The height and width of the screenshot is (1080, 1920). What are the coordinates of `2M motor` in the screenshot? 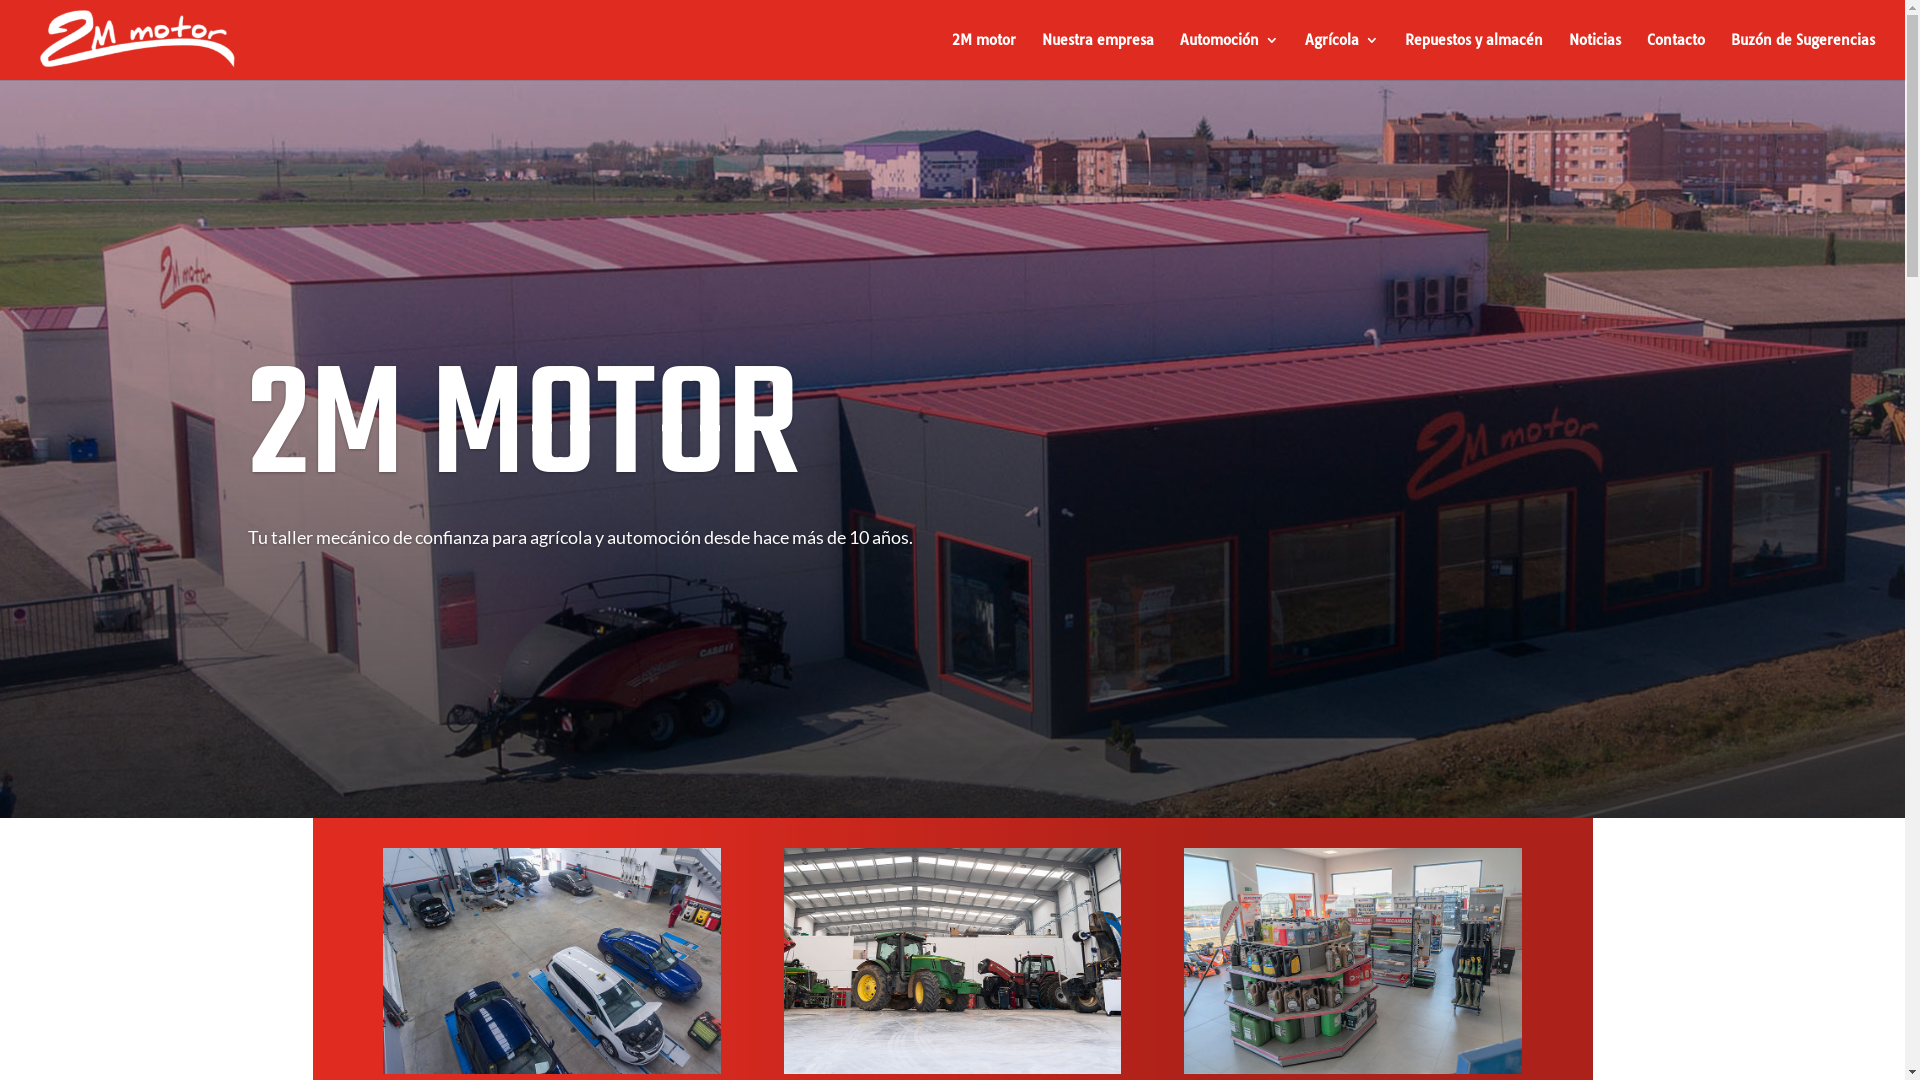 It's located at (984, 56).